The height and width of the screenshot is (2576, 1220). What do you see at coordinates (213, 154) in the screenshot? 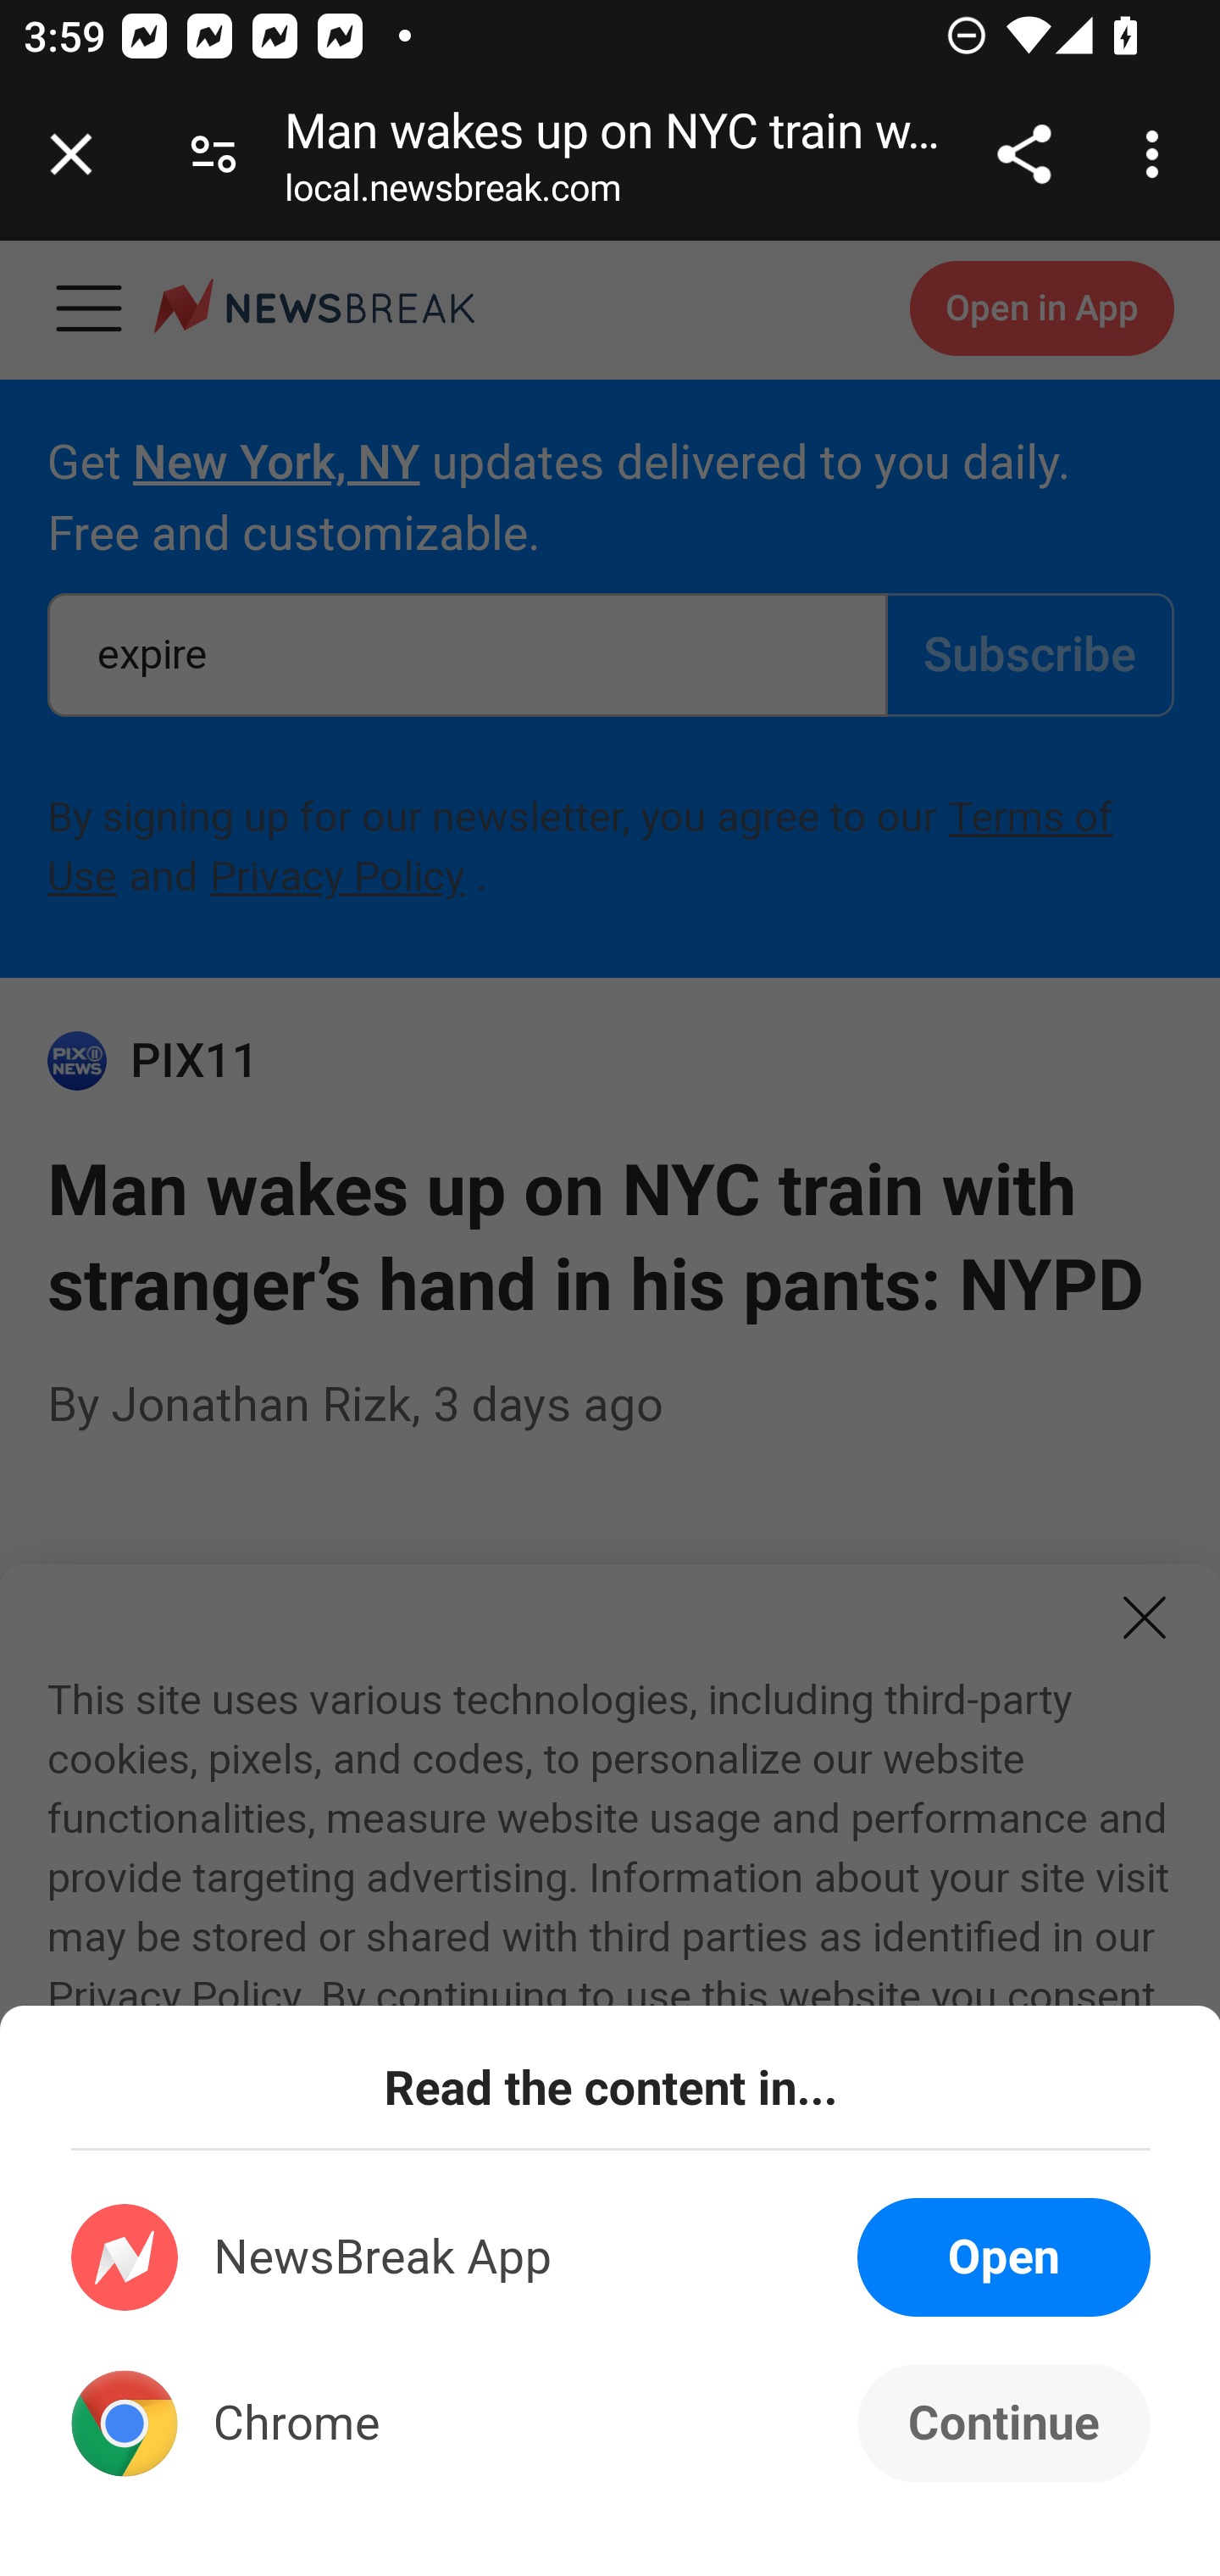
I see `Connection is secure` at bounding box center [213, 154].